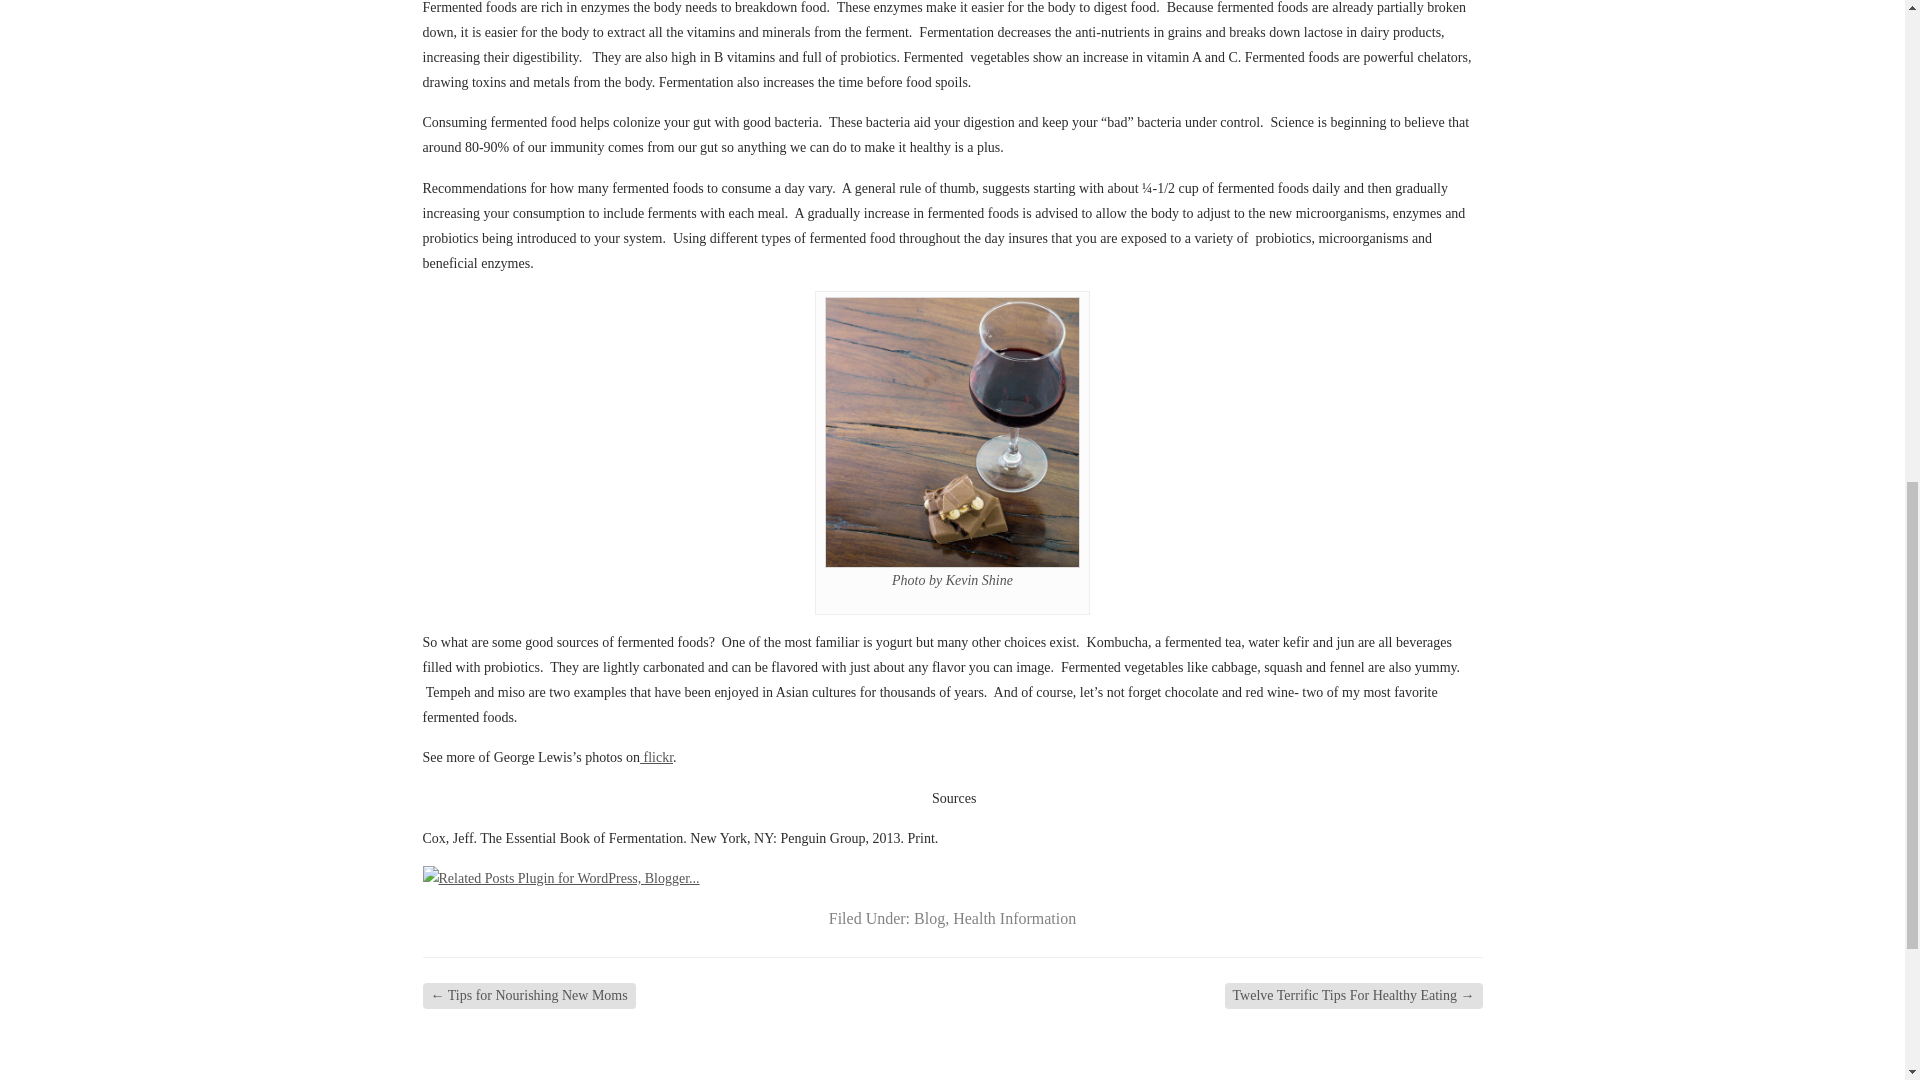 The image size is (1920, 1080). What do you see at coordinates (928, 918) in the screenshot?
I see `Blog` at bounding box center [928, 918].